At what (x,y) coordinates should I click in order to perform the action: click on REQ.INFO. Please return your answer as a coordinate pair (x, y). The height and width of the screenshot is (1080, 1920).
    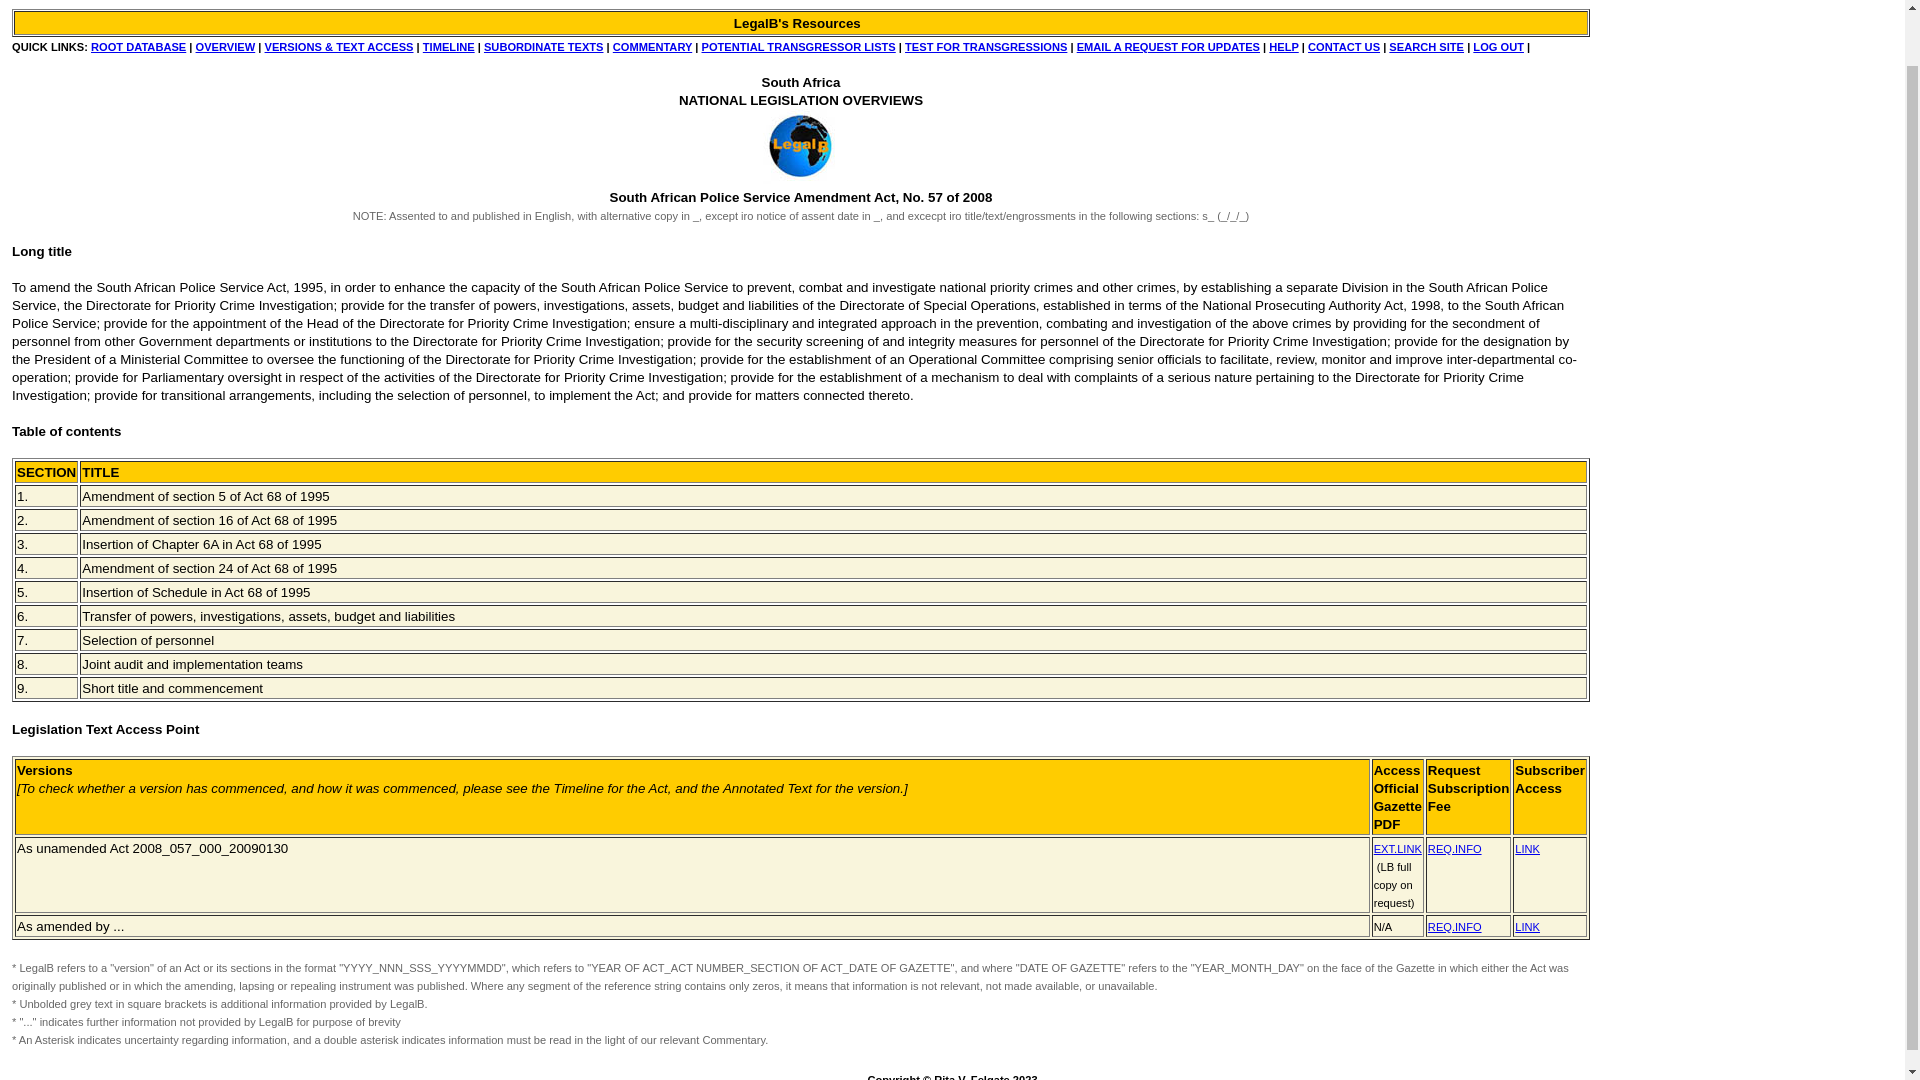
    Looking at the image, I should click on (1455, 848).